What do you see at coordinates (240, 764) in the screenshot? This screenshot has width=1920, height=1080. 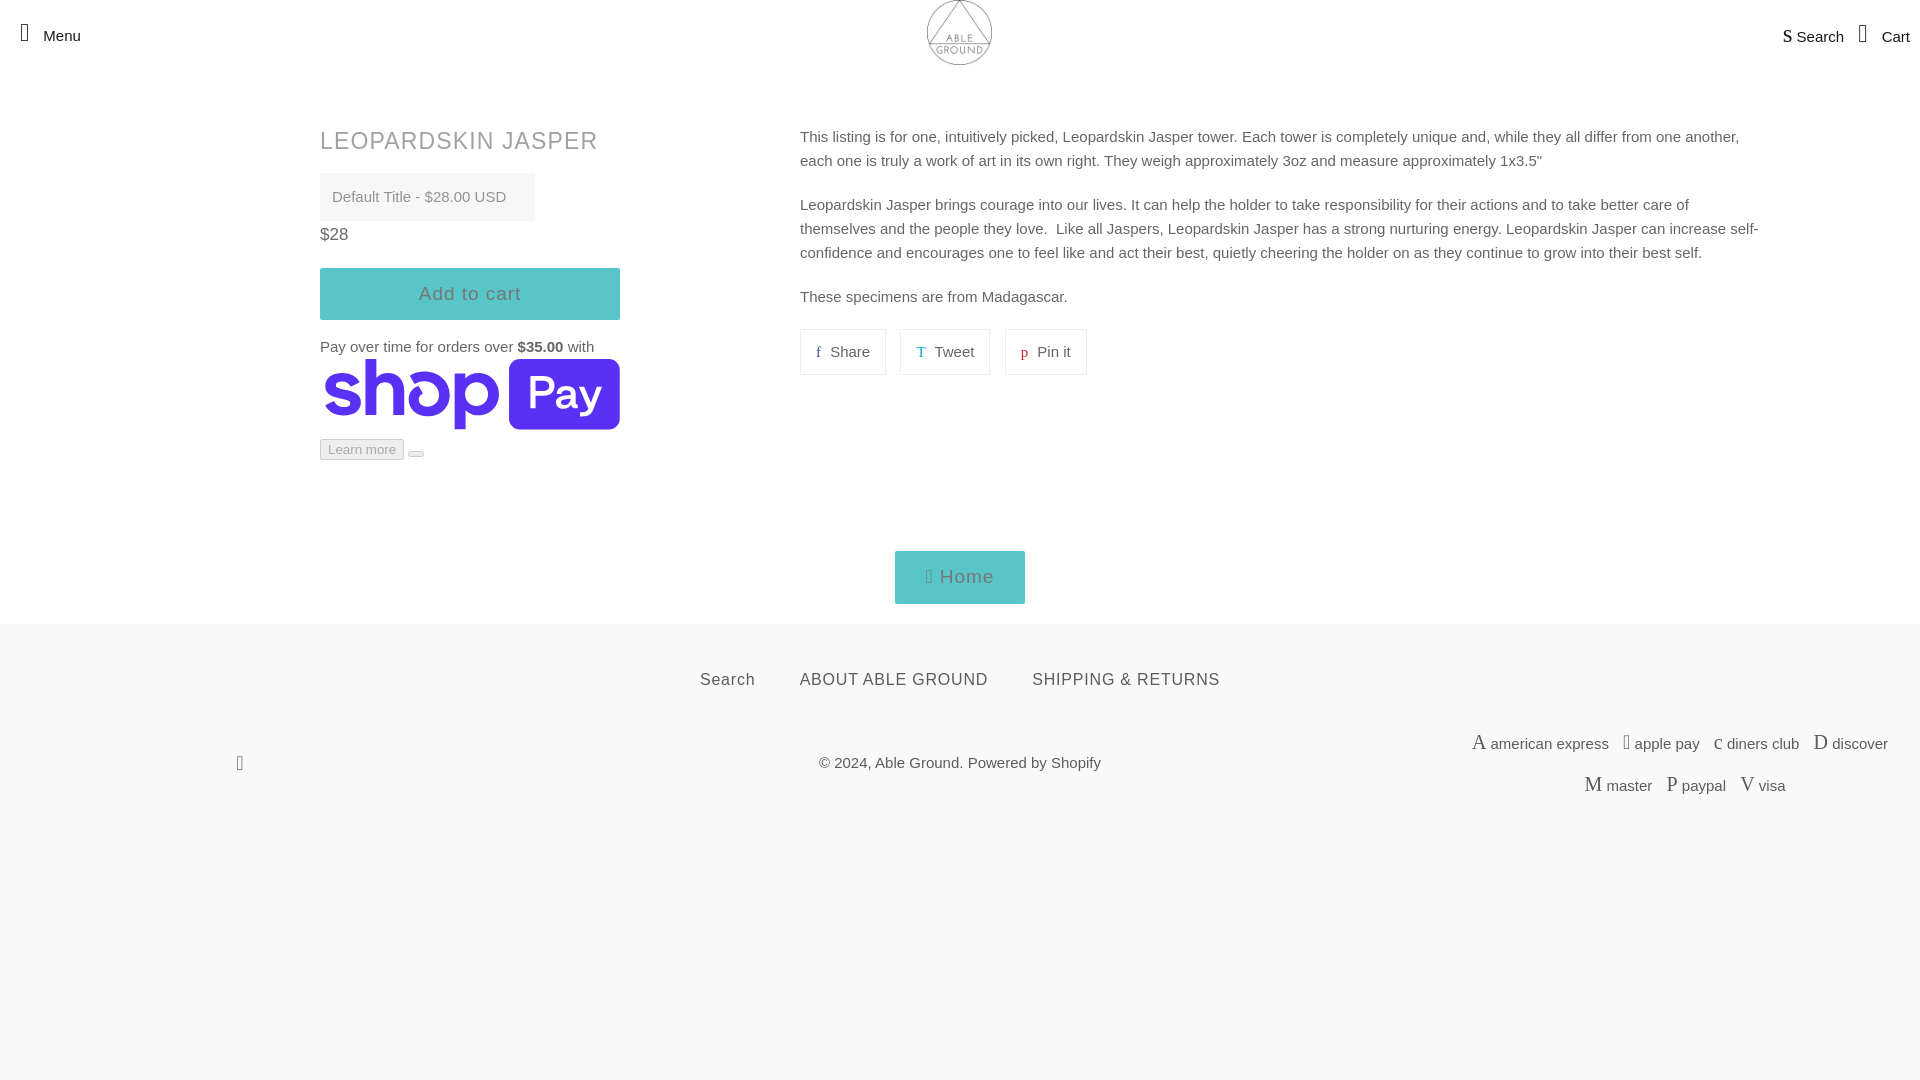 I see `Instagram` at bounding box center [240, 764].